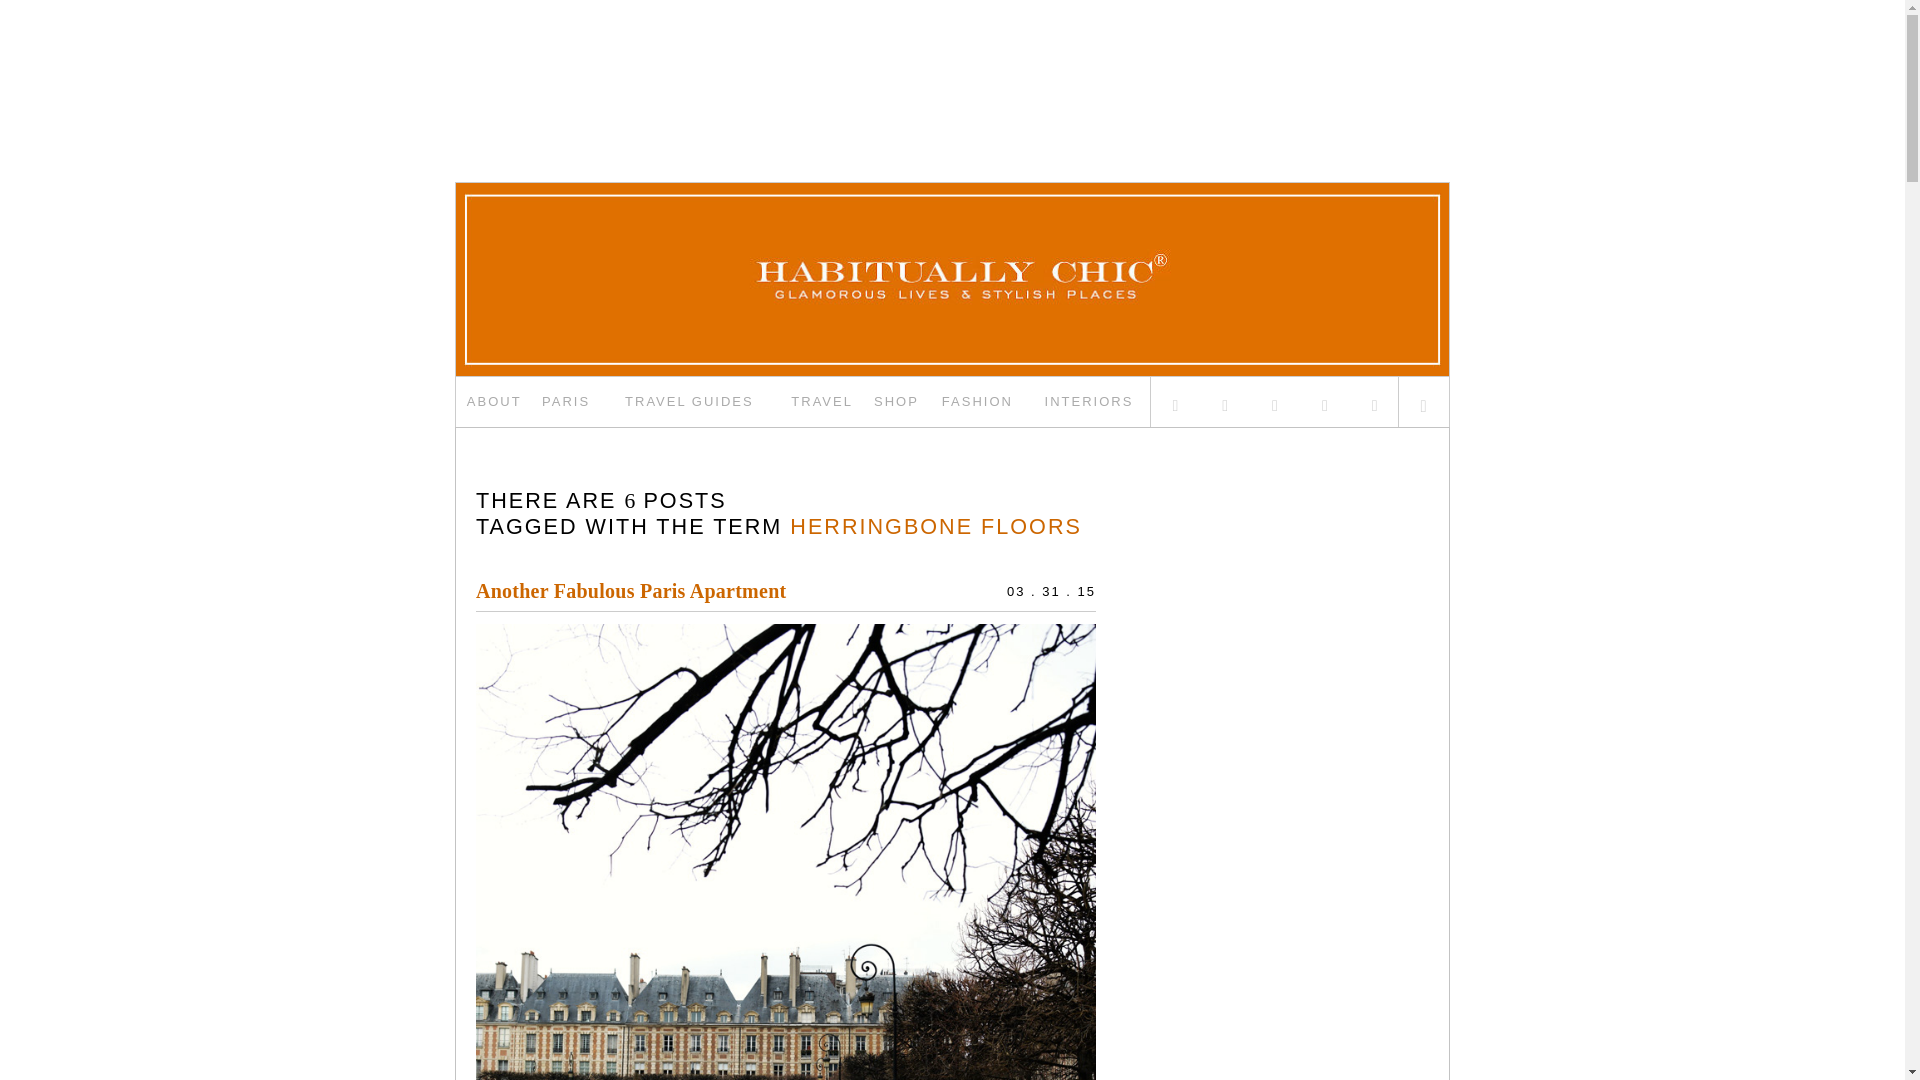 The width and height of the screenshot is (1920, 1080). Describe the element at coordinates (951, 63) in the screenshot. I see `Advertisement` at that location.